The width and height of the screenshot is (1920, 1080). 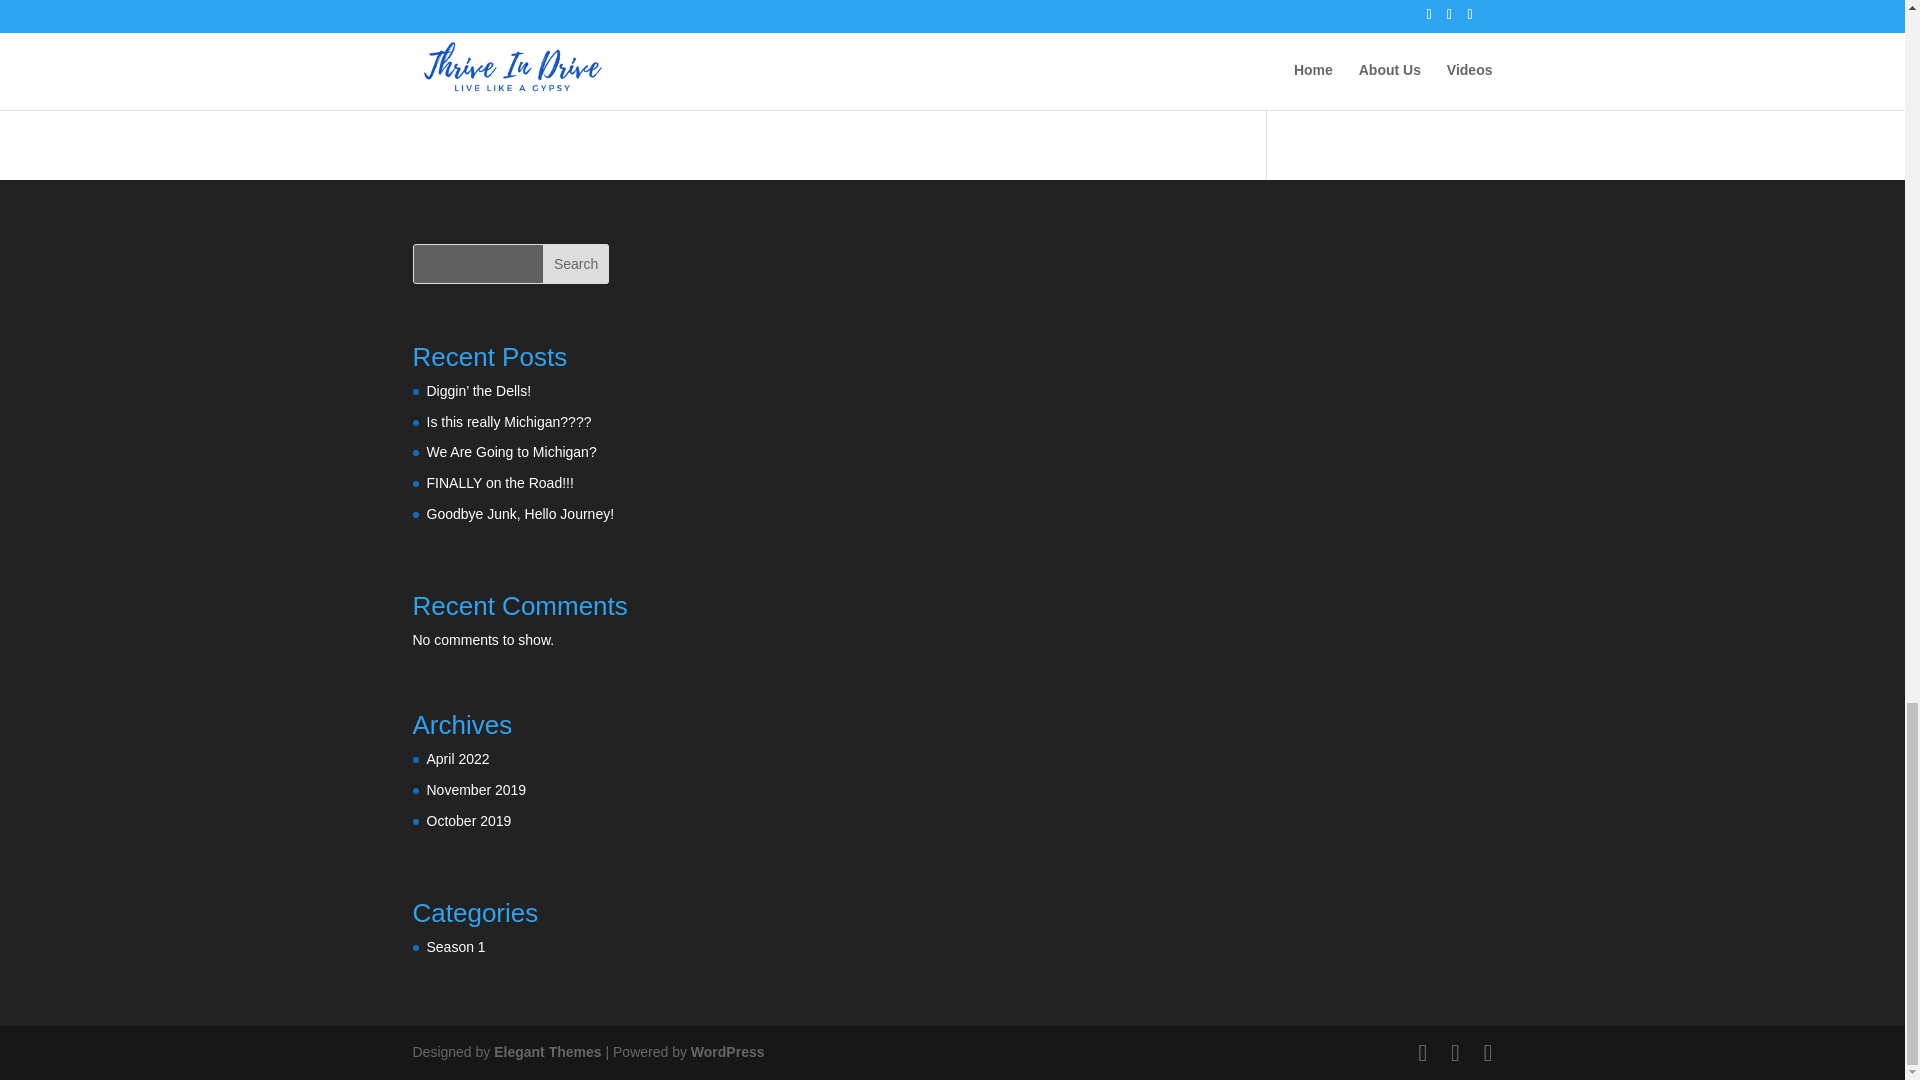 What do you see at coordinates (1108, 10) in the screenshot?
I see `Submit Comment` at bounding box center [1108, 10].